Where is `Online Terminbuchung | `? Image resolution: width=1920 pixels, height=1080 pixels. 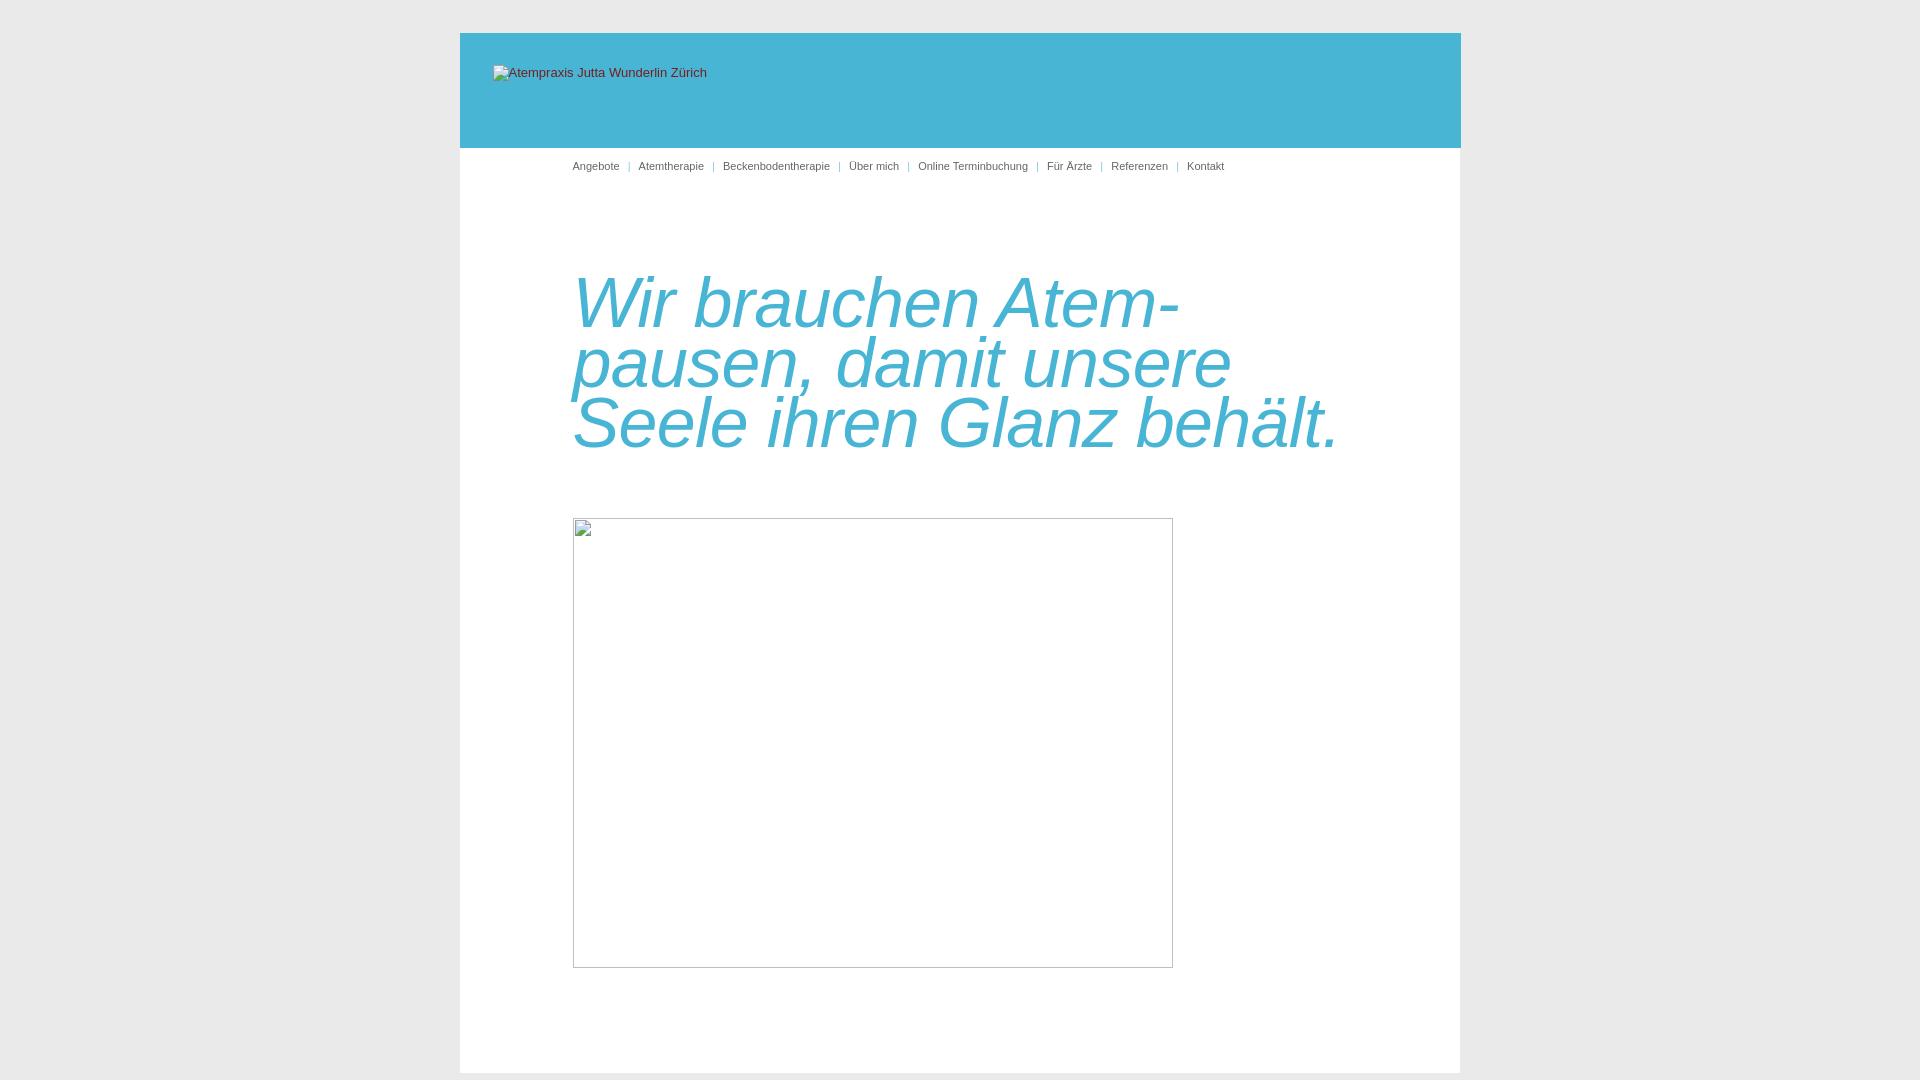
Online Terminbuchung |  is located at coordinates (982, 166).